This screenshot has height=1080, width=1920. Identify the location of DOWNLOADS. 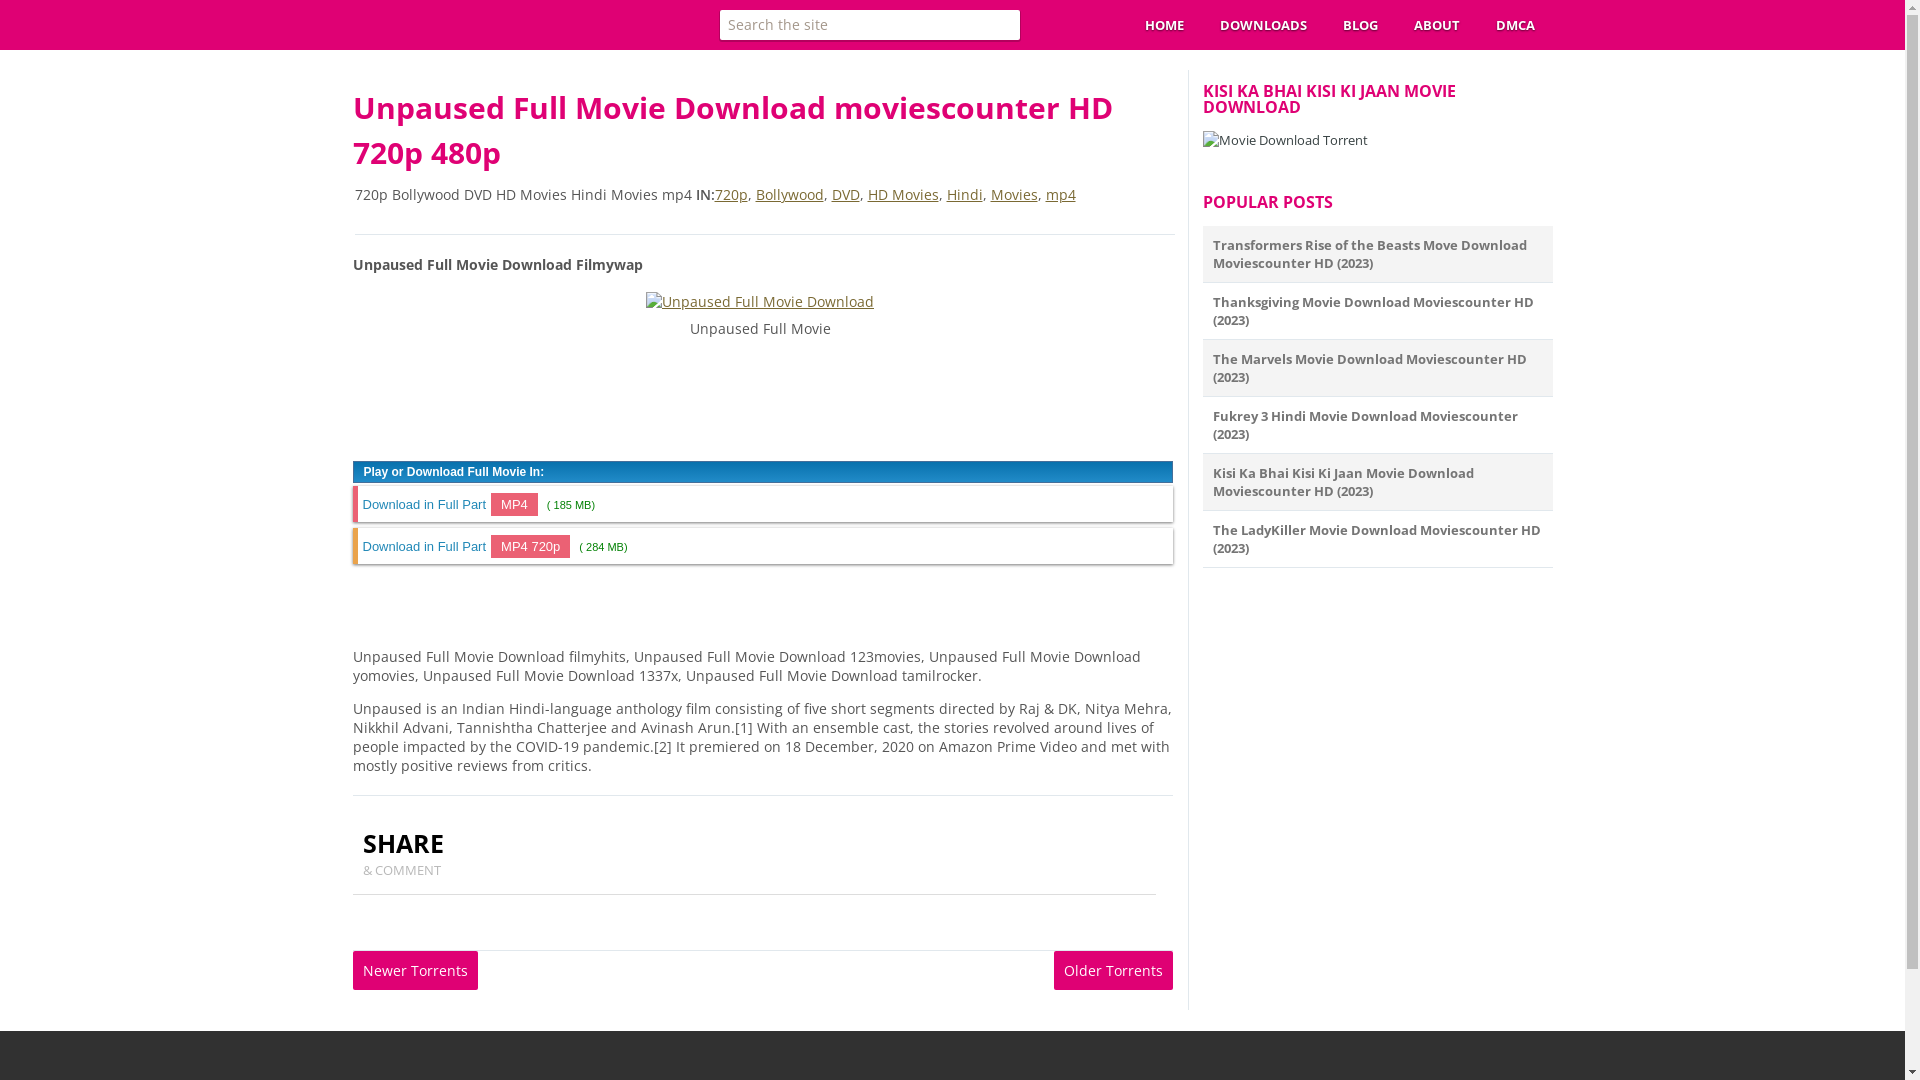
(1264, 25).